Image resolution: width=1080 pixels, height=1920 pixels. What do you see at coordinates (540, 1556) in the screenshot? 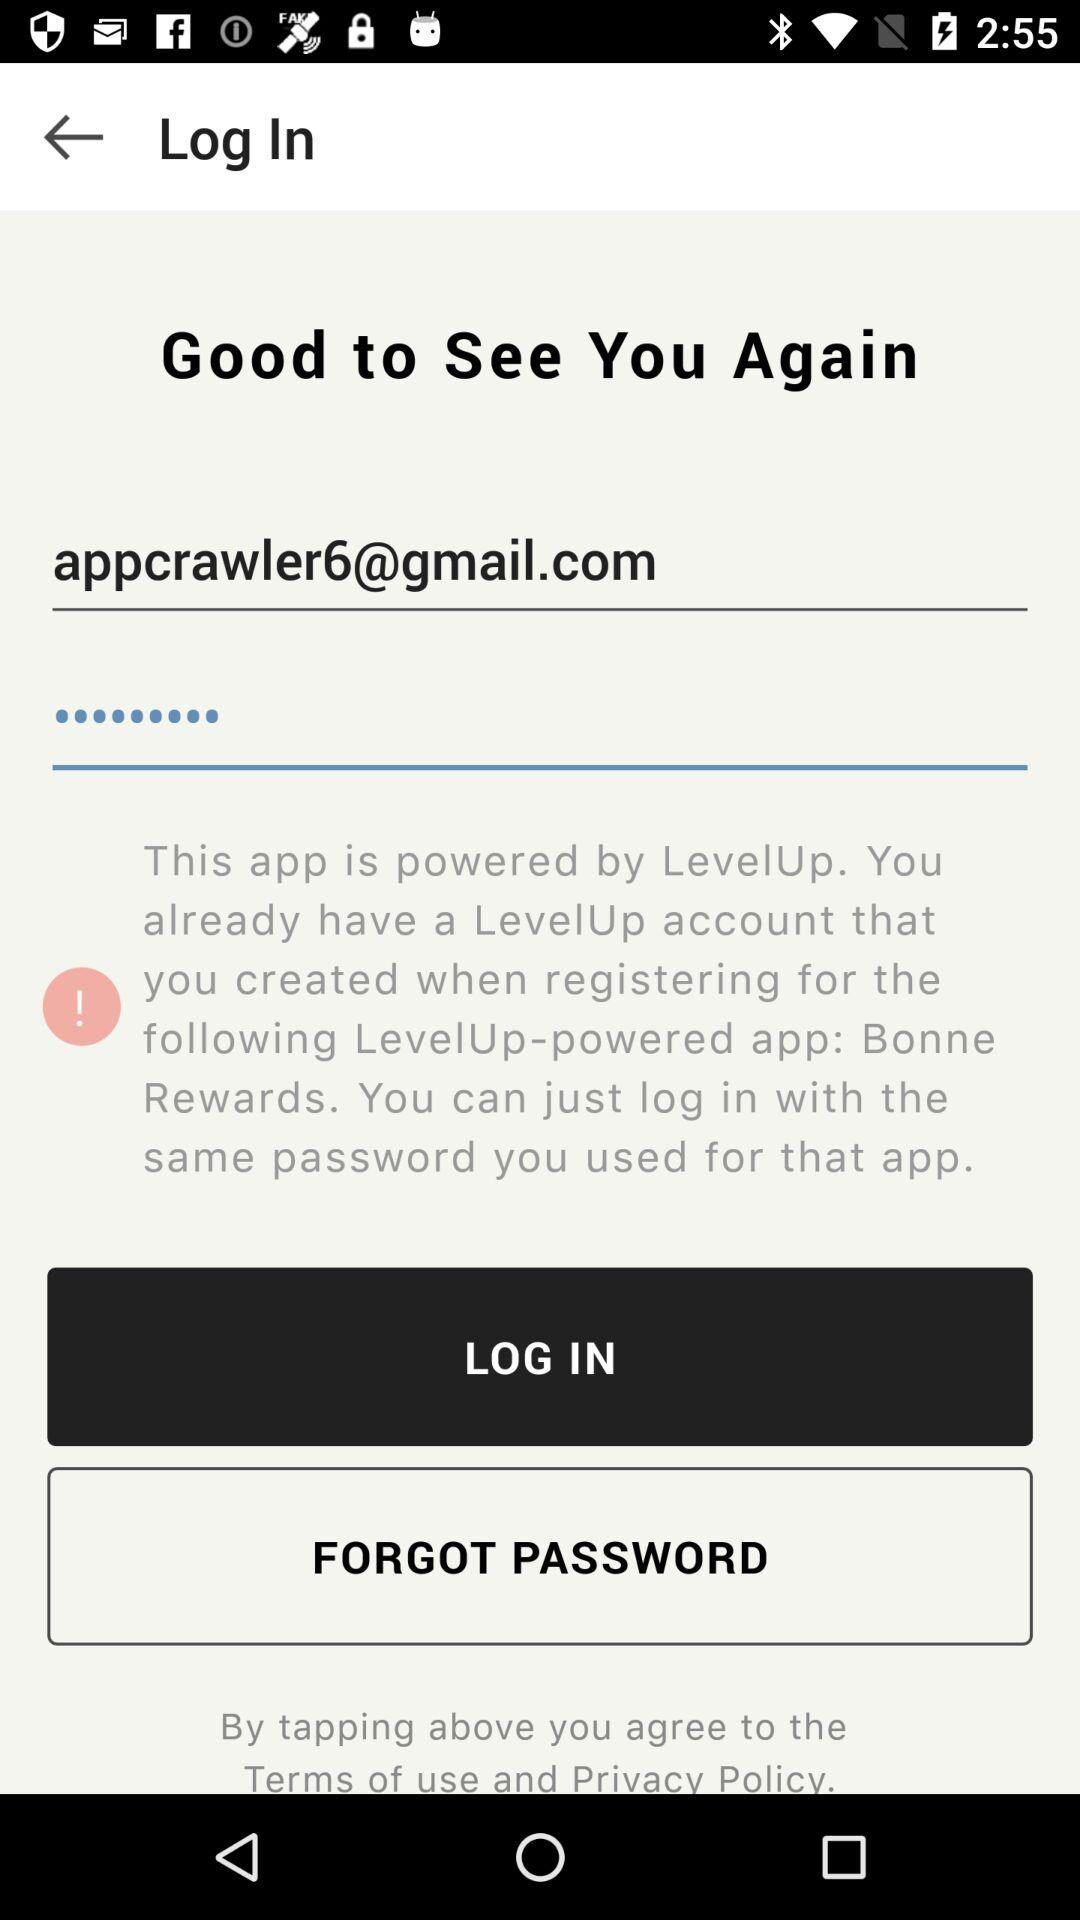
I see `flip to forgot password icon` at bounding box center [540, 1556].